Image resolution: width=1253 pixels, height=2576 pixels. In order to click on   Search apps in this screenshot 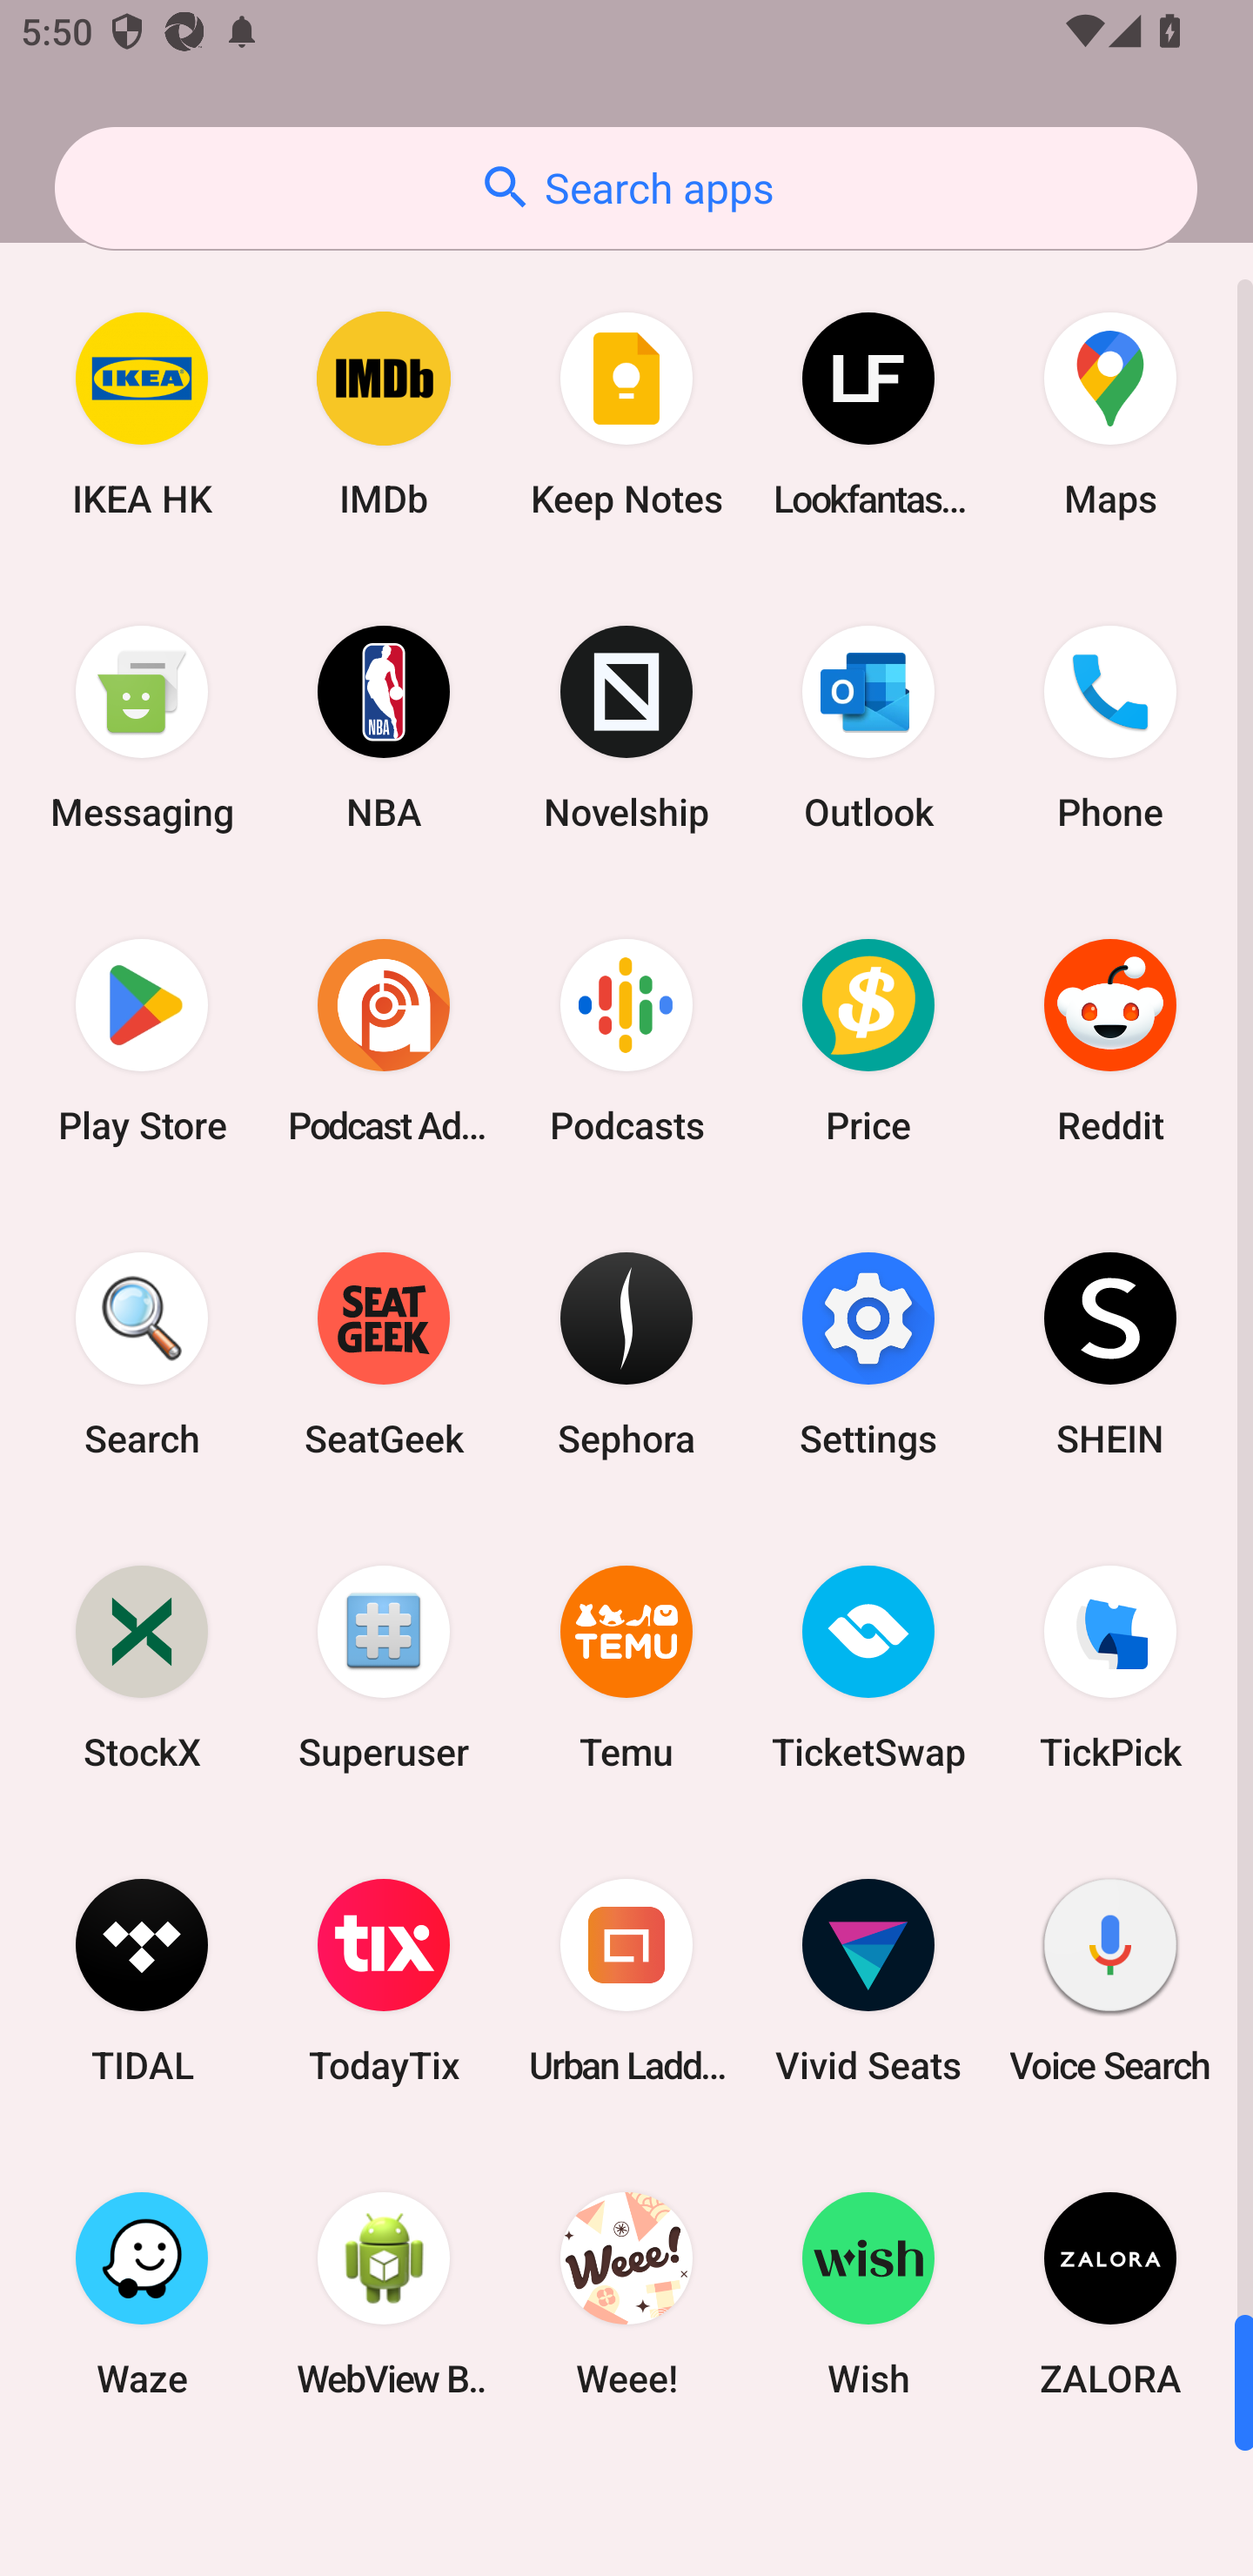, I will do `click(626, 188)`.